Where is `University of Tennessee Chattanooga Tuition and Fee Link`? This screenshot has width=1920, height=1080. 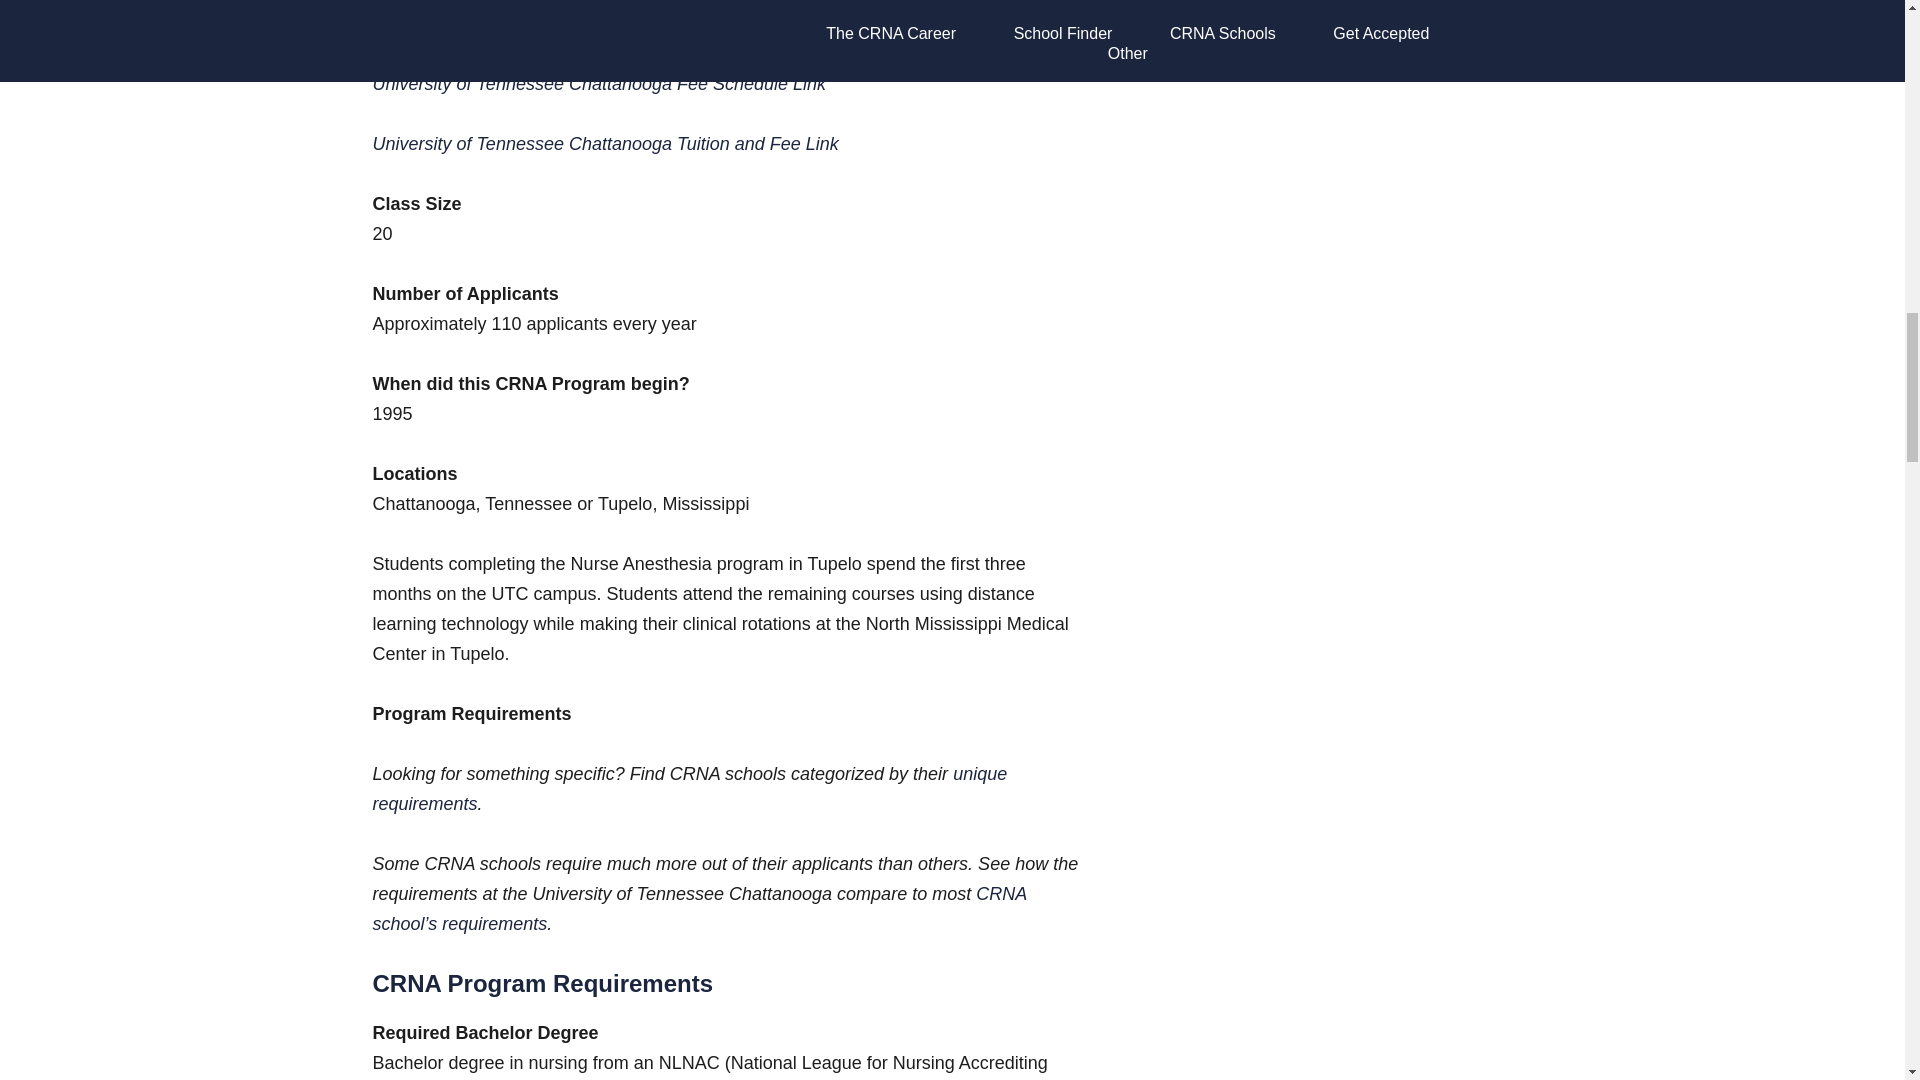
University of Tennessee Chattanooga Tuition and Fee Link is located at coordinates (604, 144).